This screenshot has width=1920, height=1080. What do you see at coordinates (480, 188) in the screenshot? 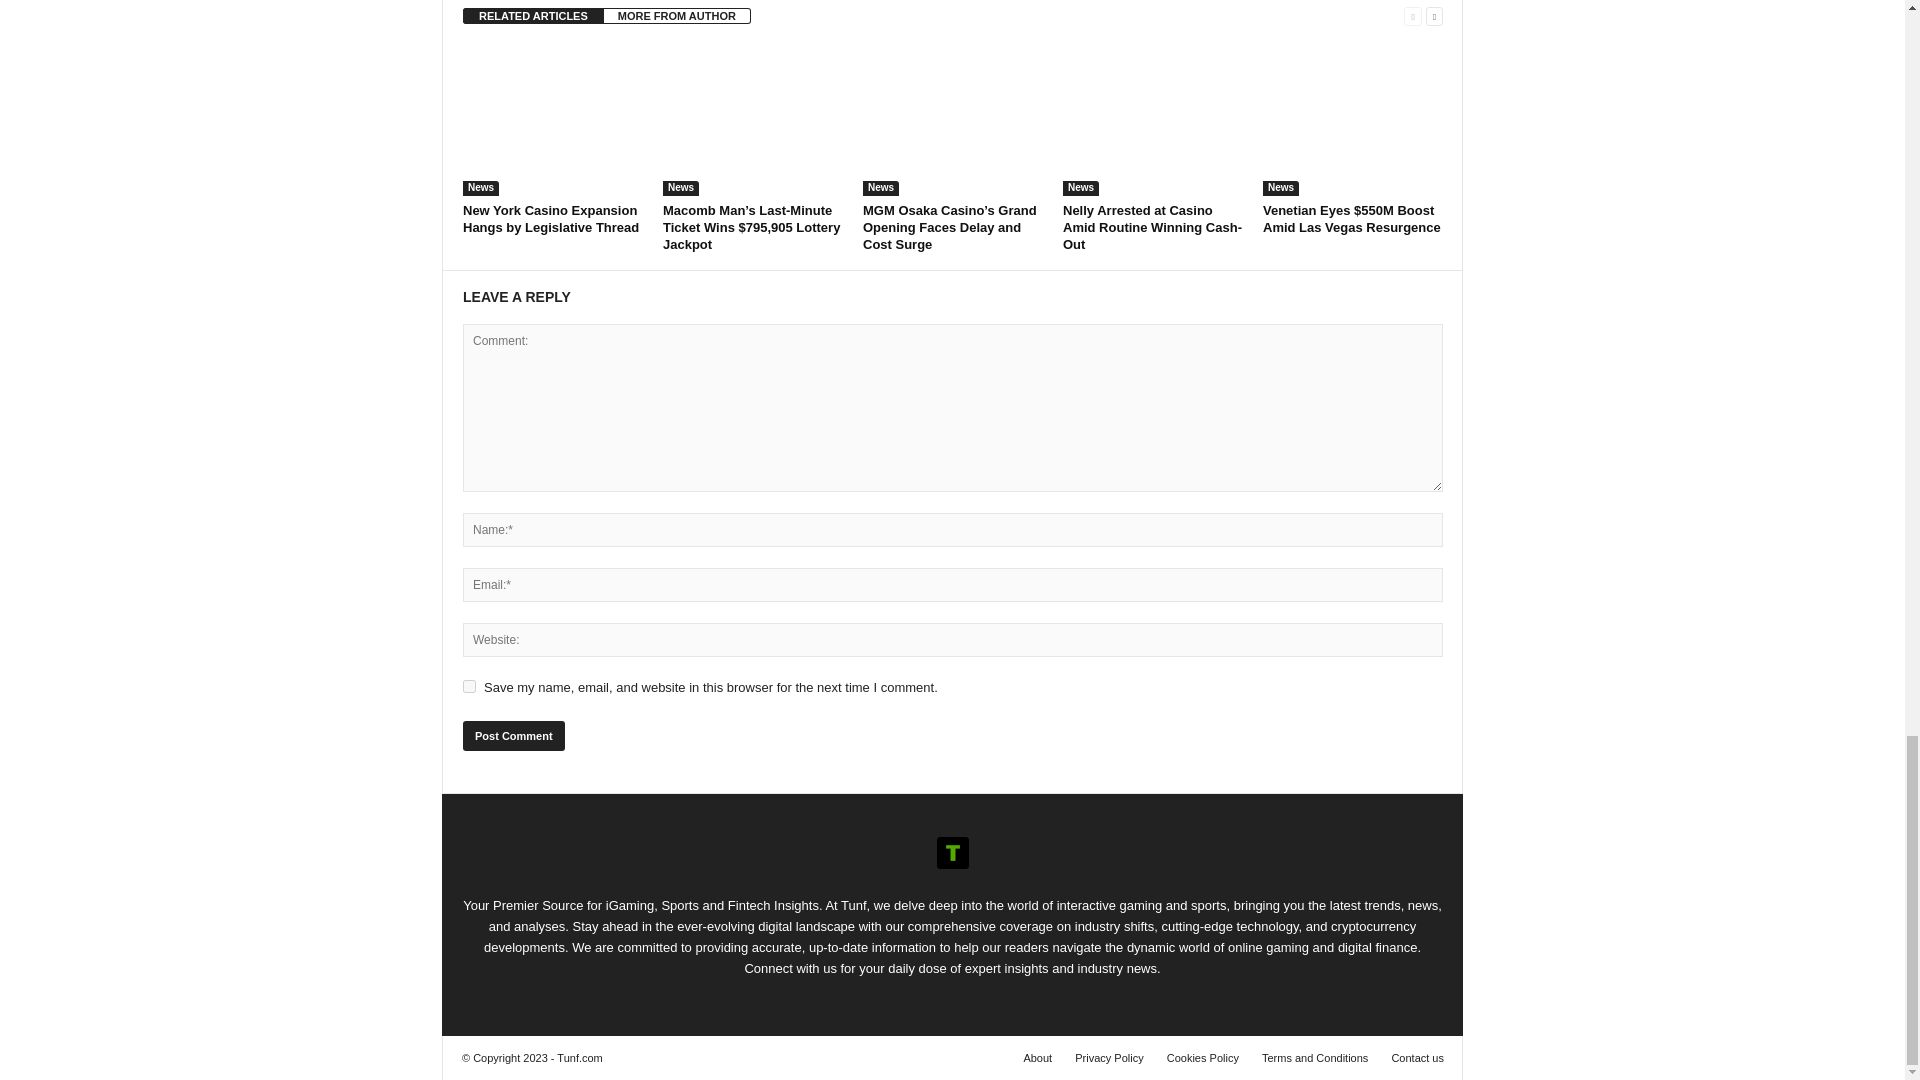
I see `News` at bounding box center [480, 188].